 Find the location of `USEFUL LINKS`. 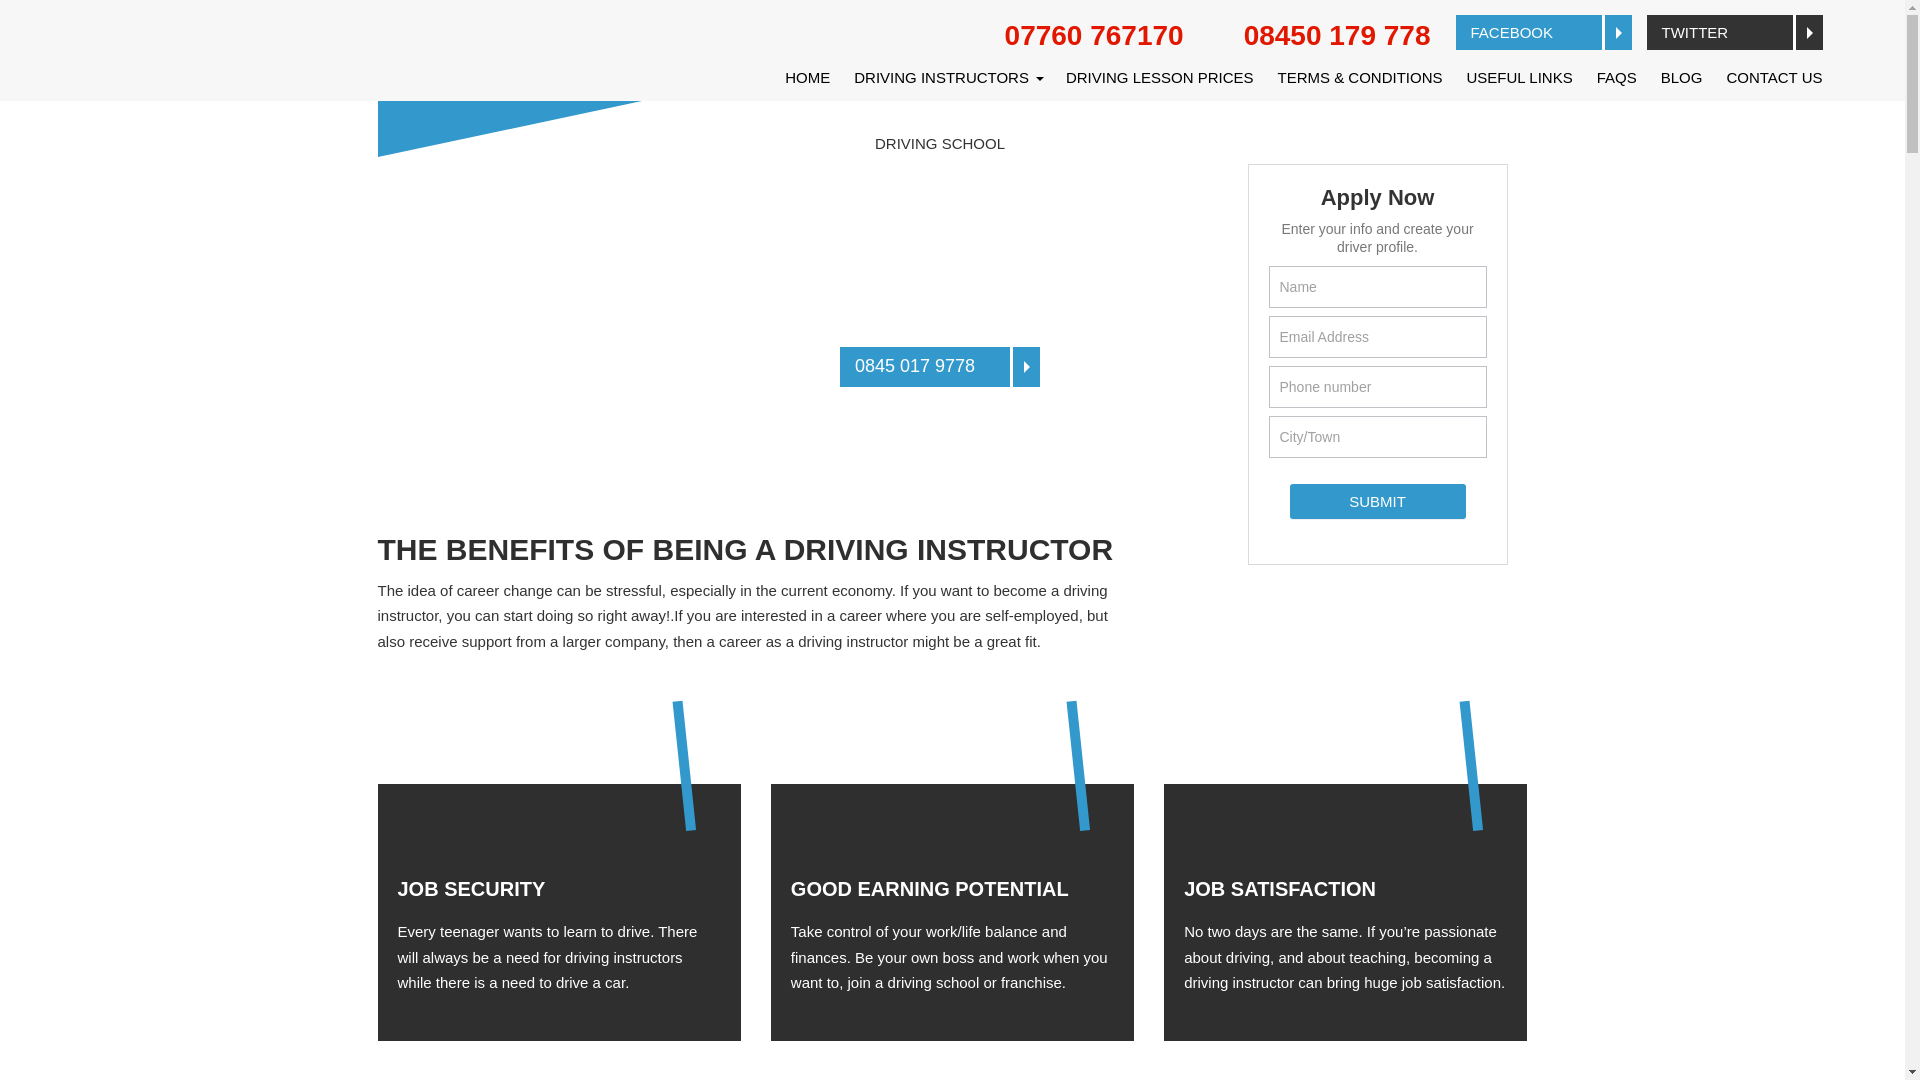

USEFUL LINKS is located at coordinates (1520, 77).